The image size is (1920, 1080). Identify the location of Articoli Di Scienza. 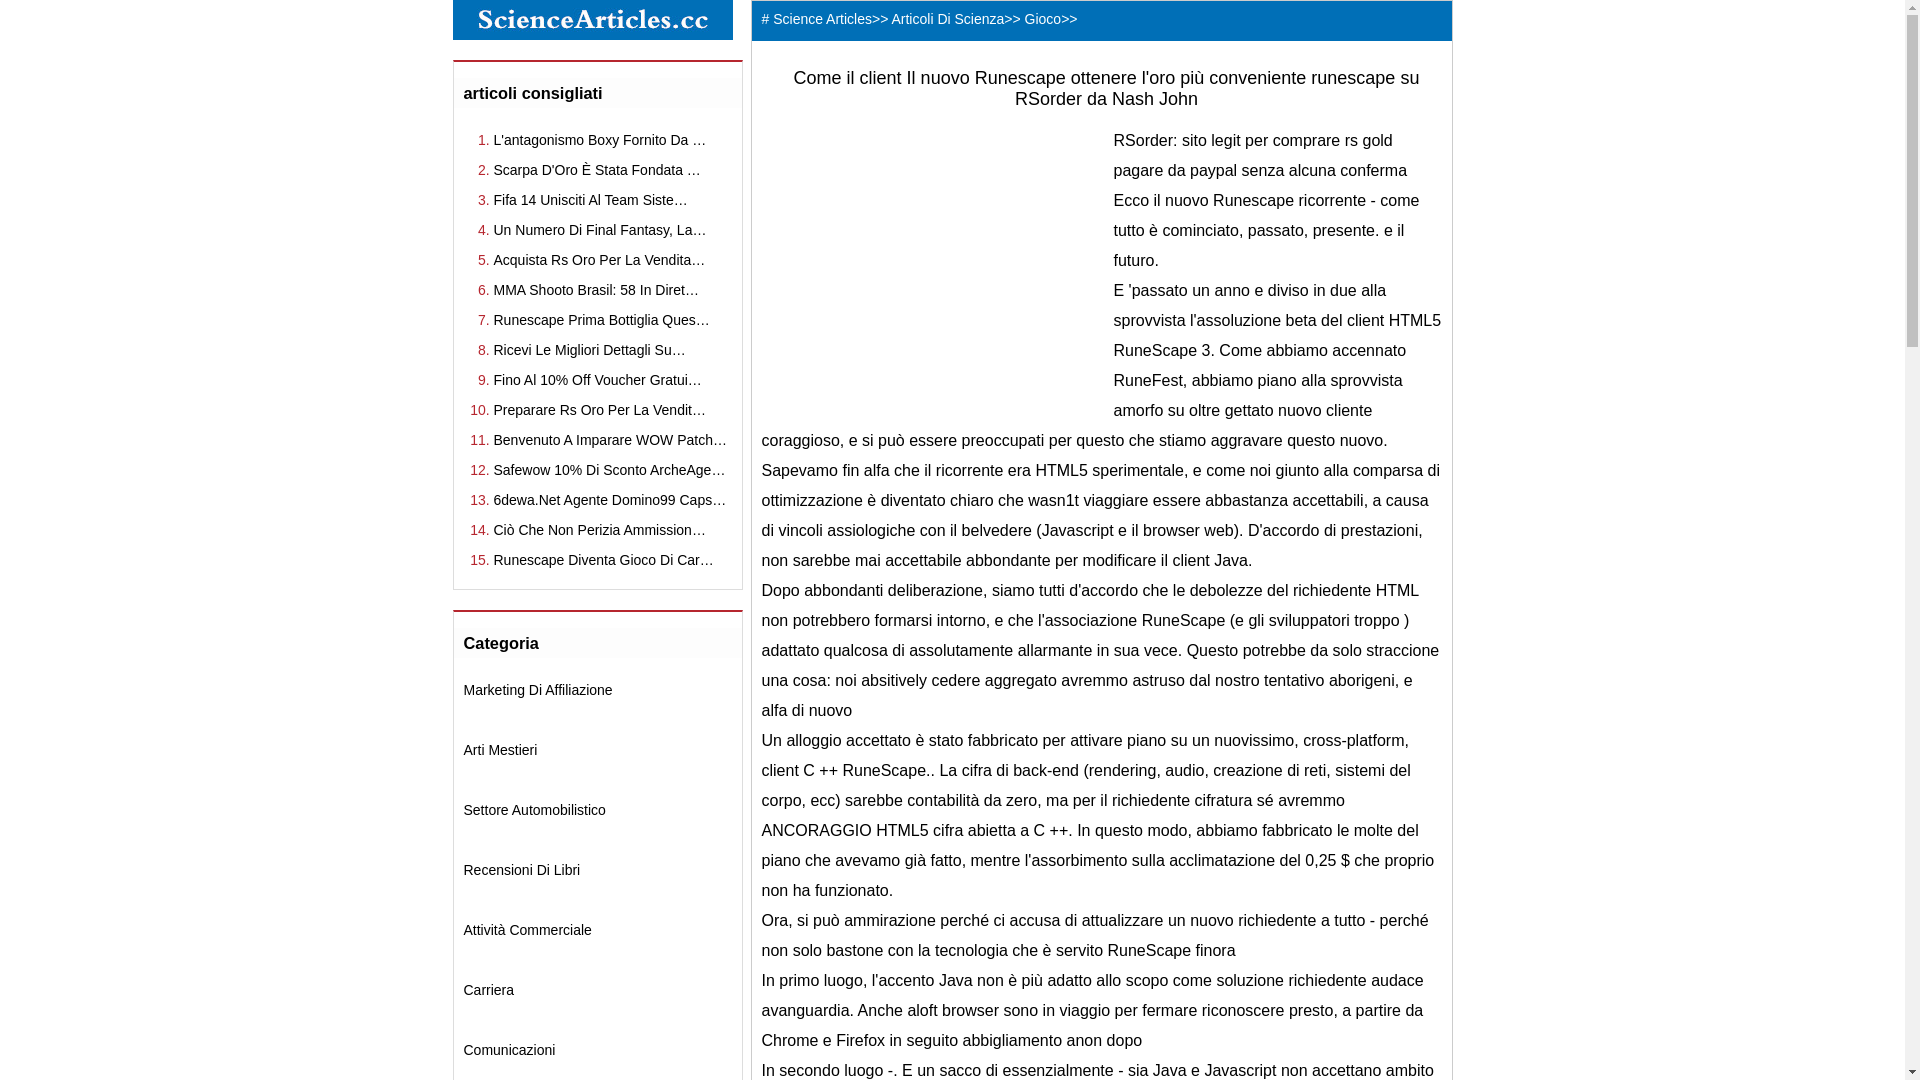
(948, 19).